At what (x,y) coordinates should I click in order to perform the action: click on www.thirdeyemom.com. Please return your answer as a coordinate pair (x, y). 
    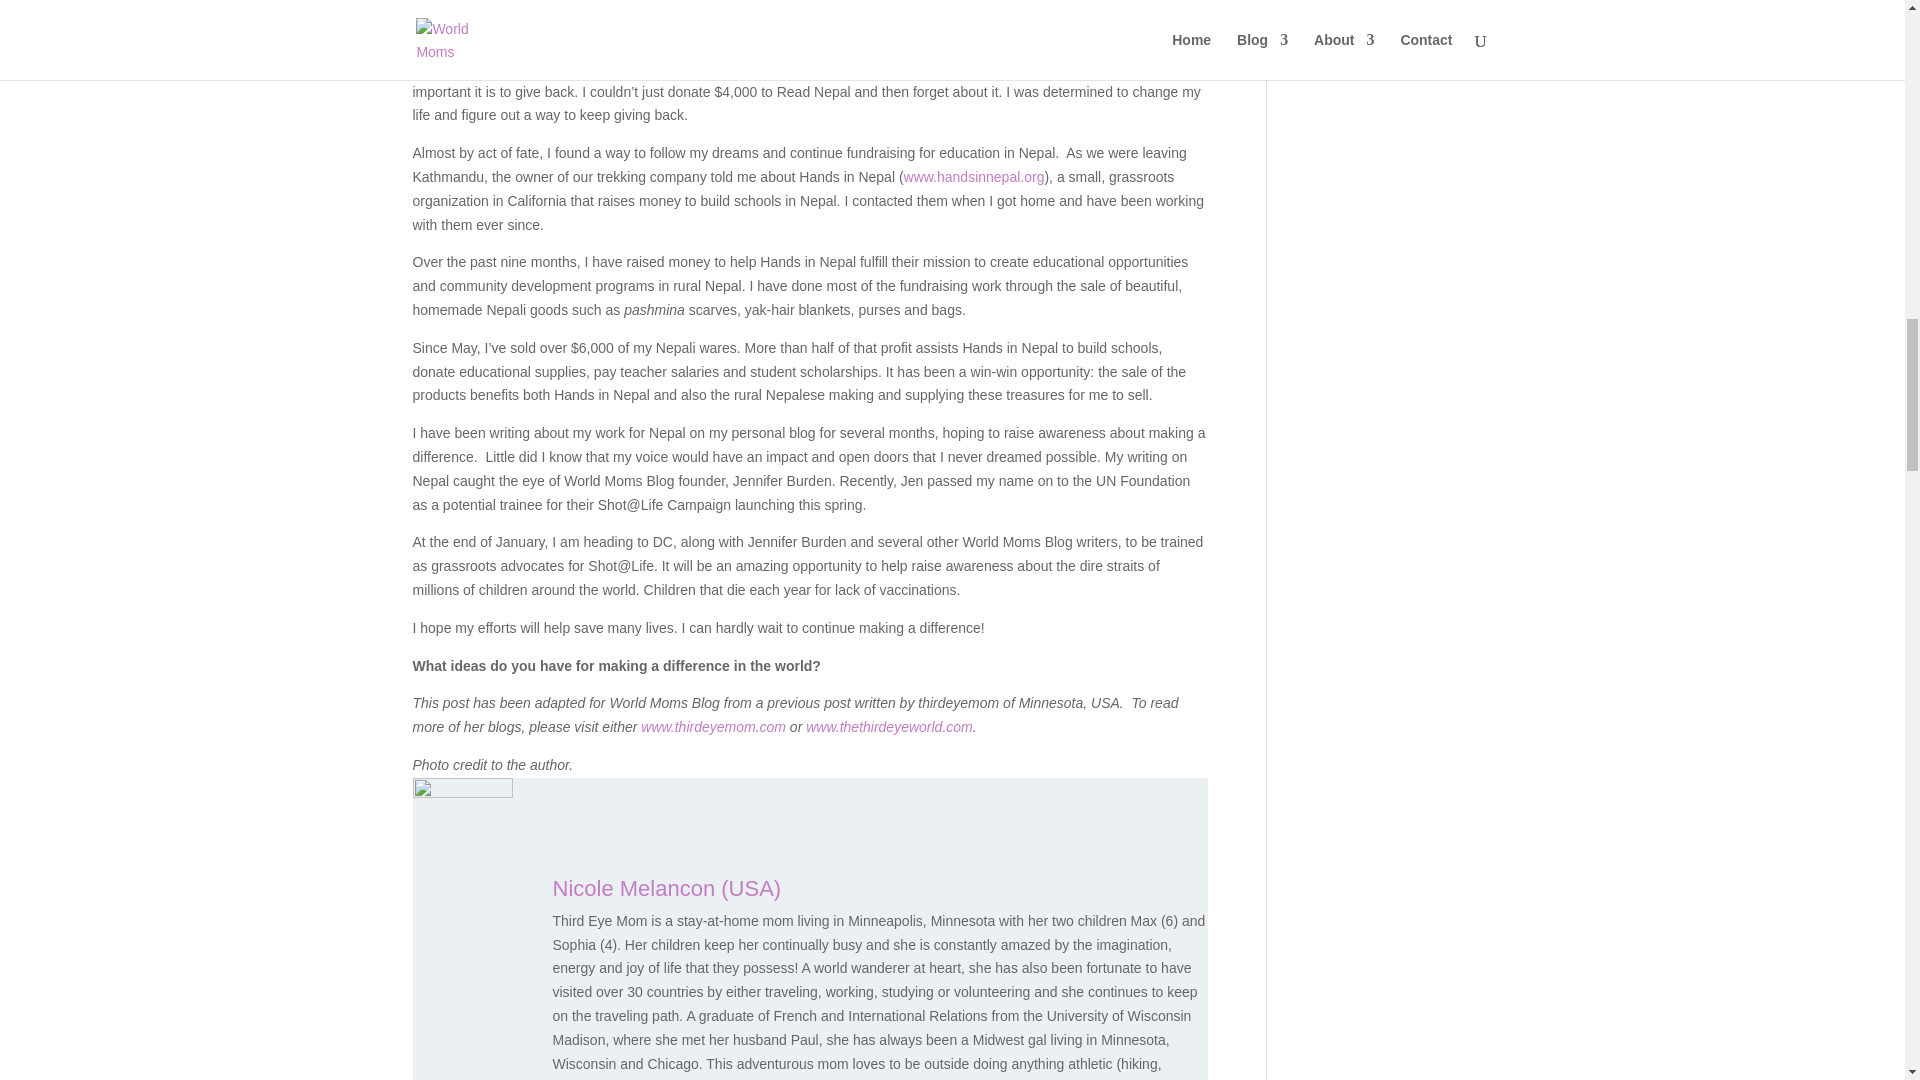
    Looking at the image, I should click on (713, 727).